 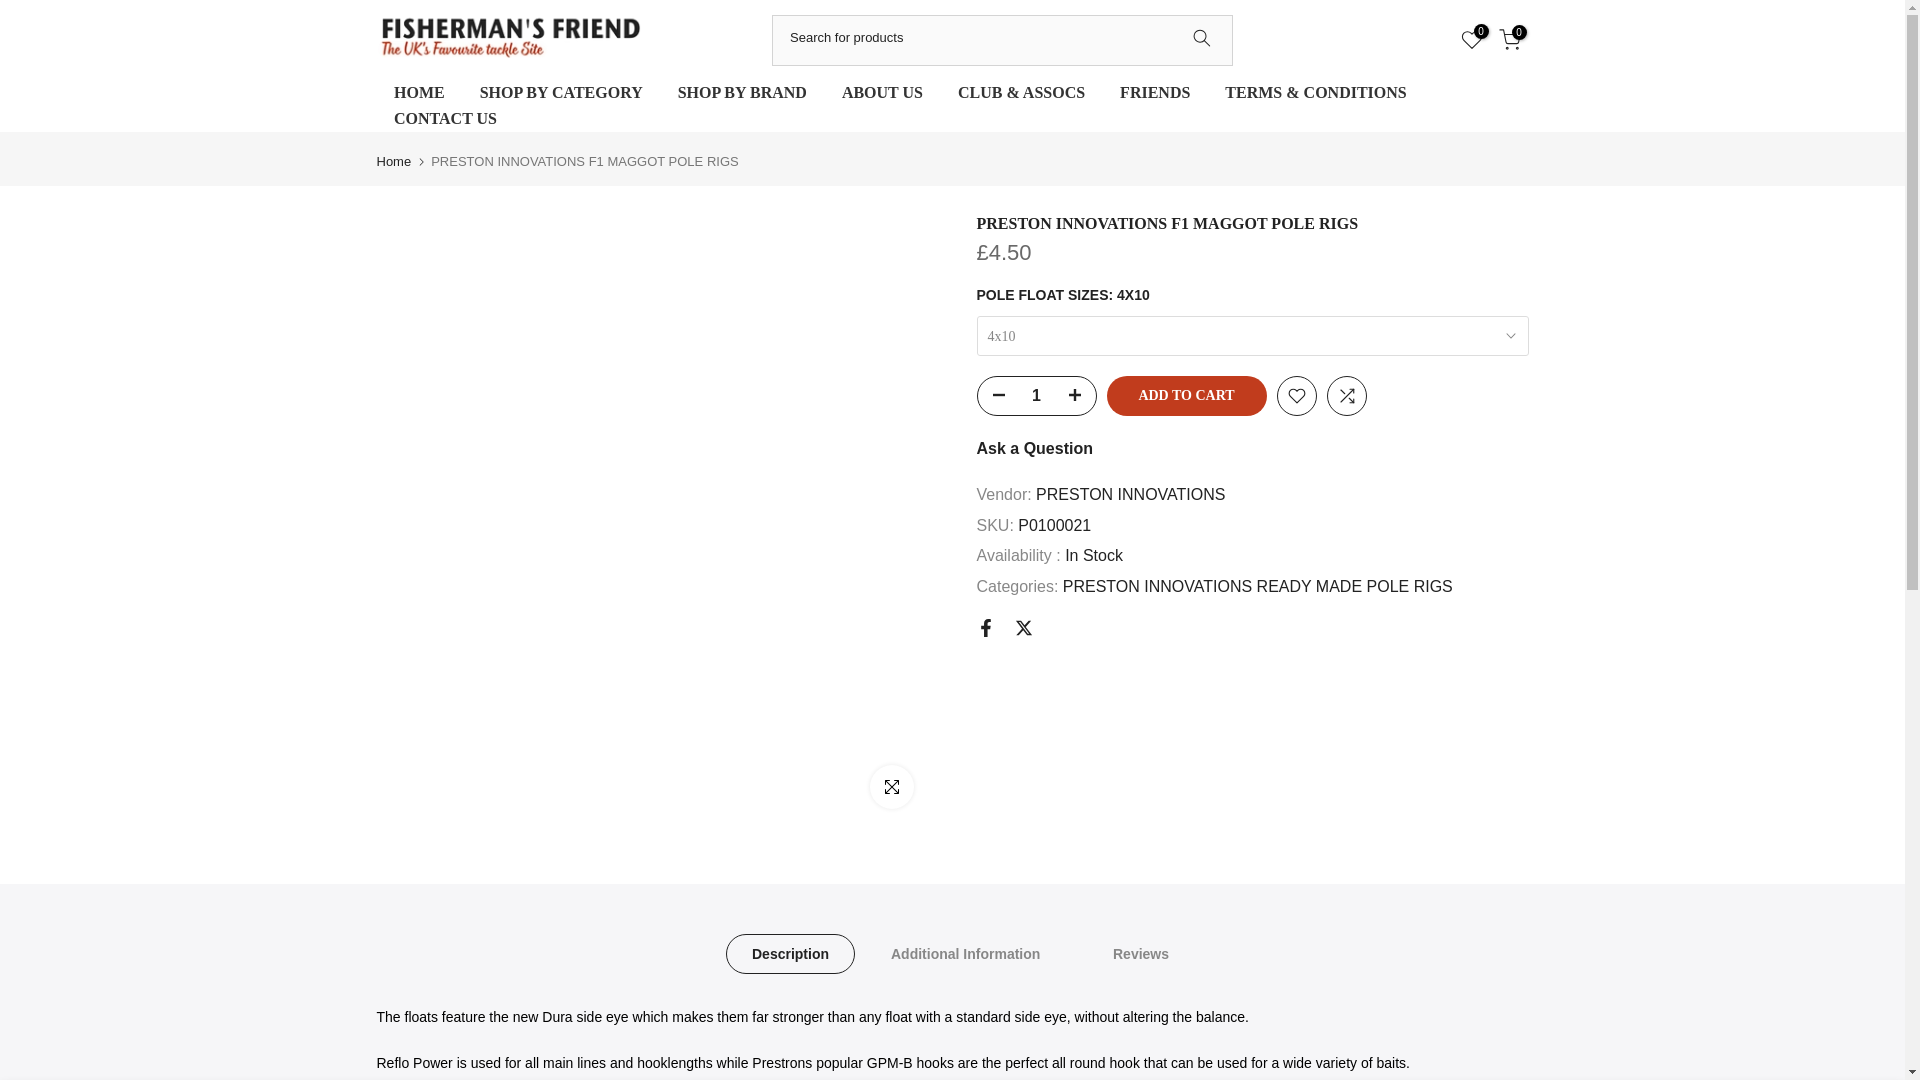 I want to click on CONTACT US, so click(x=445, y=118).